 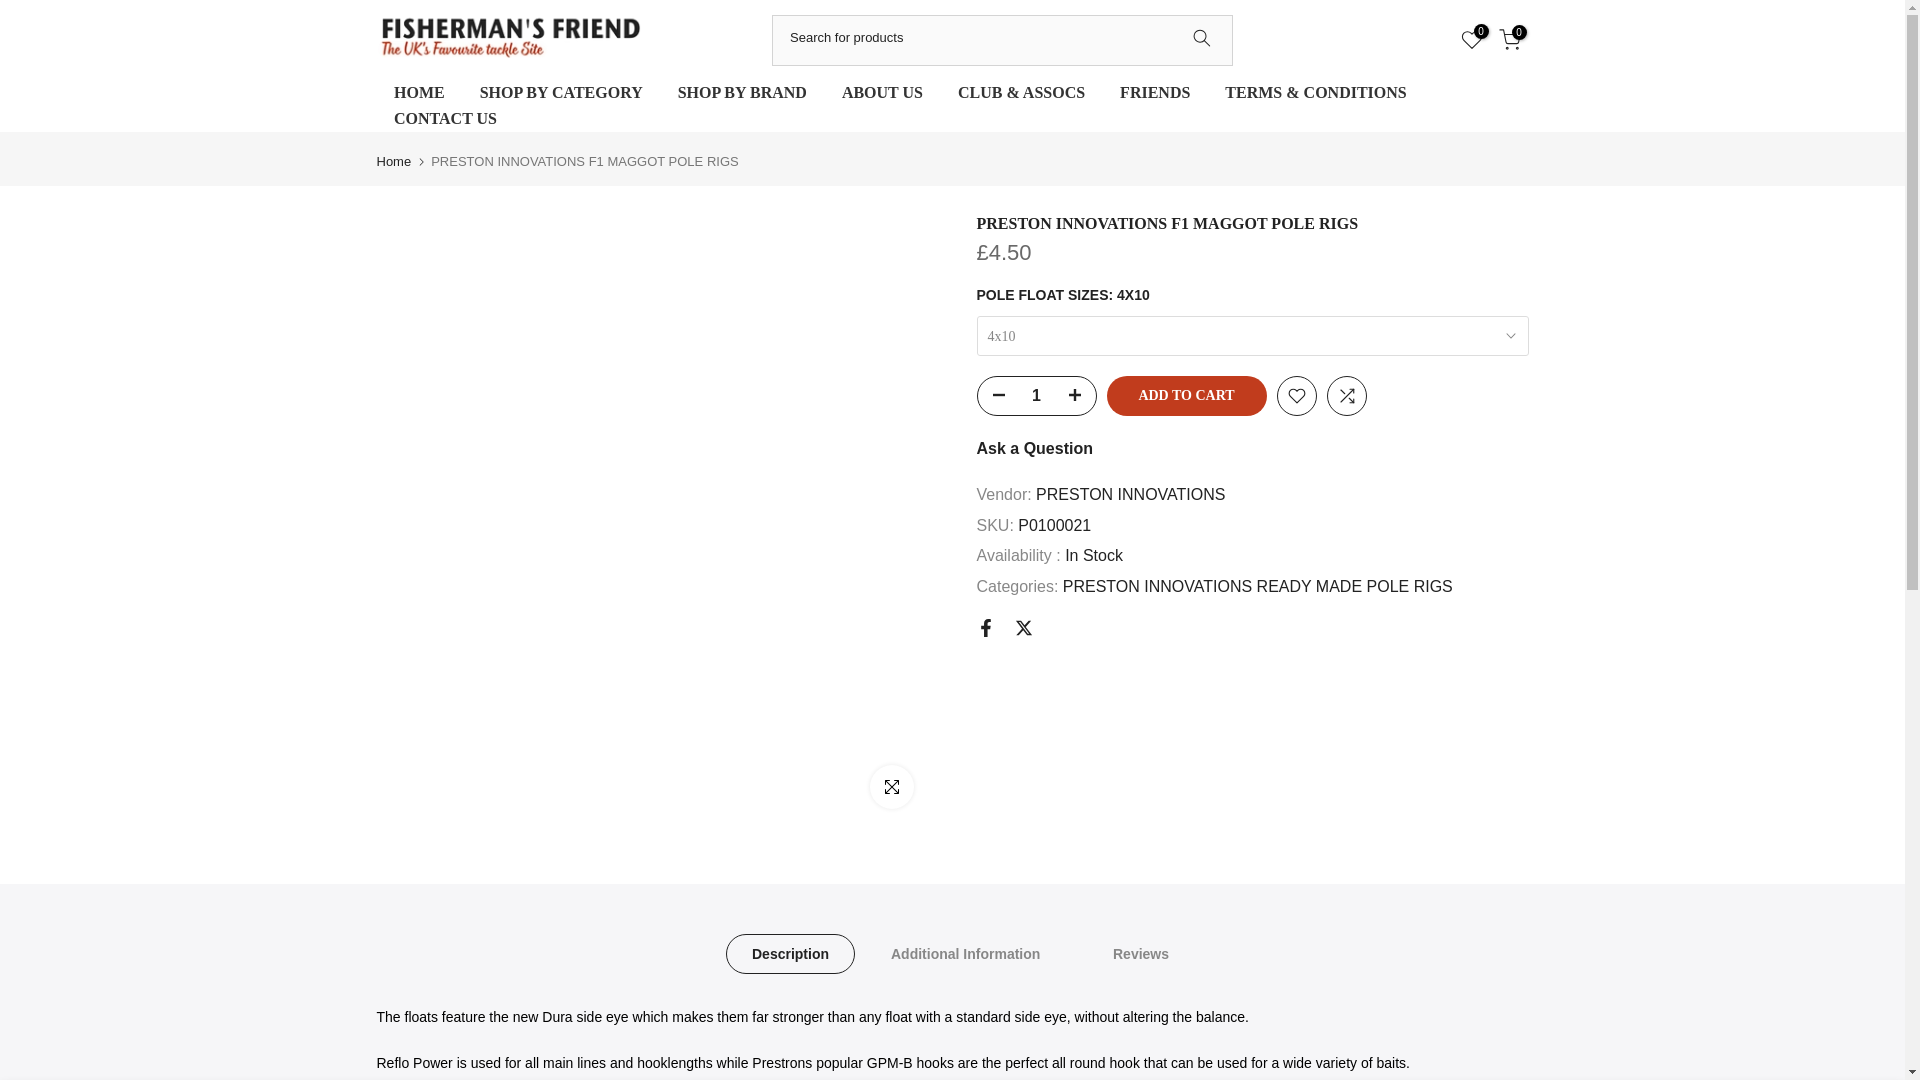 I want to click on CONTACT US, so click(x=445, y=118).